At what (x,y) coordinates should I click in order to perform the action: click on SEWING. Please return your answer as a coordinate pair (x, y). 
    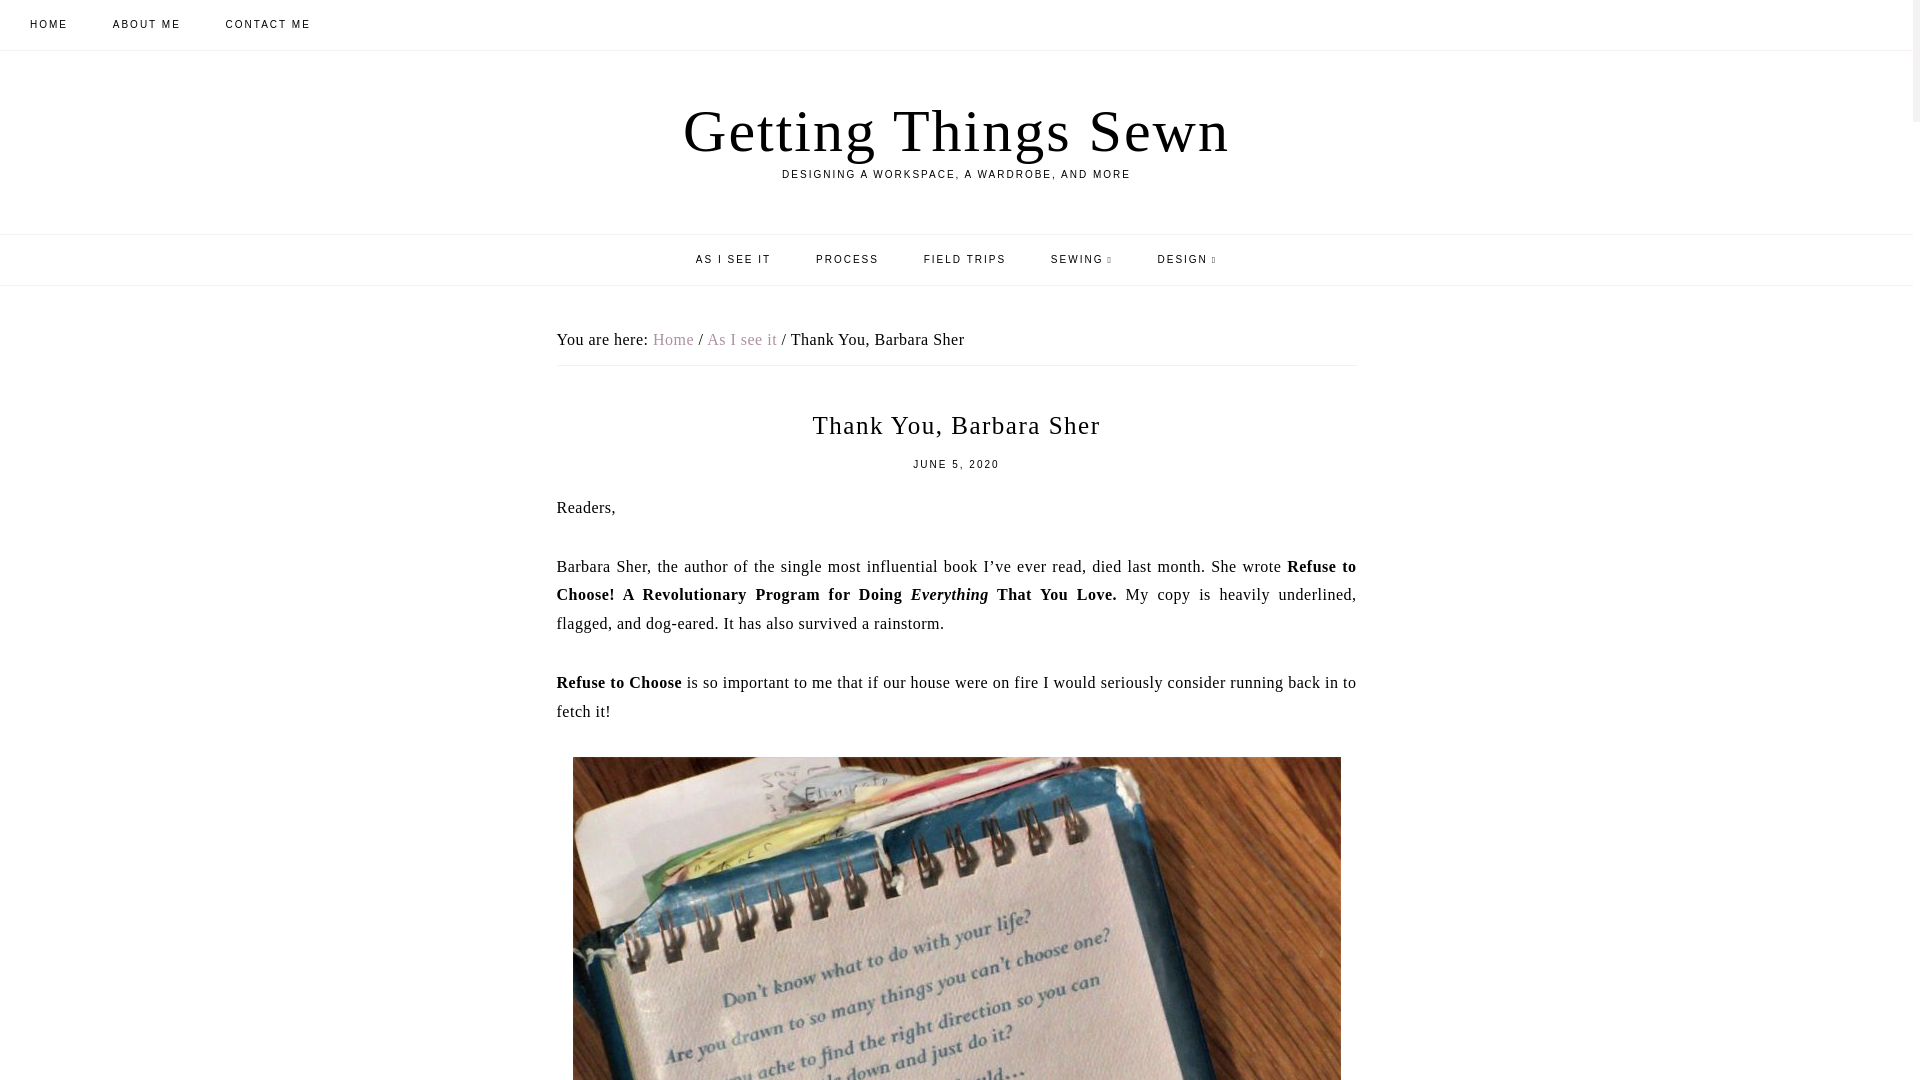
    Looking at the image, I should click on (1082, 260).